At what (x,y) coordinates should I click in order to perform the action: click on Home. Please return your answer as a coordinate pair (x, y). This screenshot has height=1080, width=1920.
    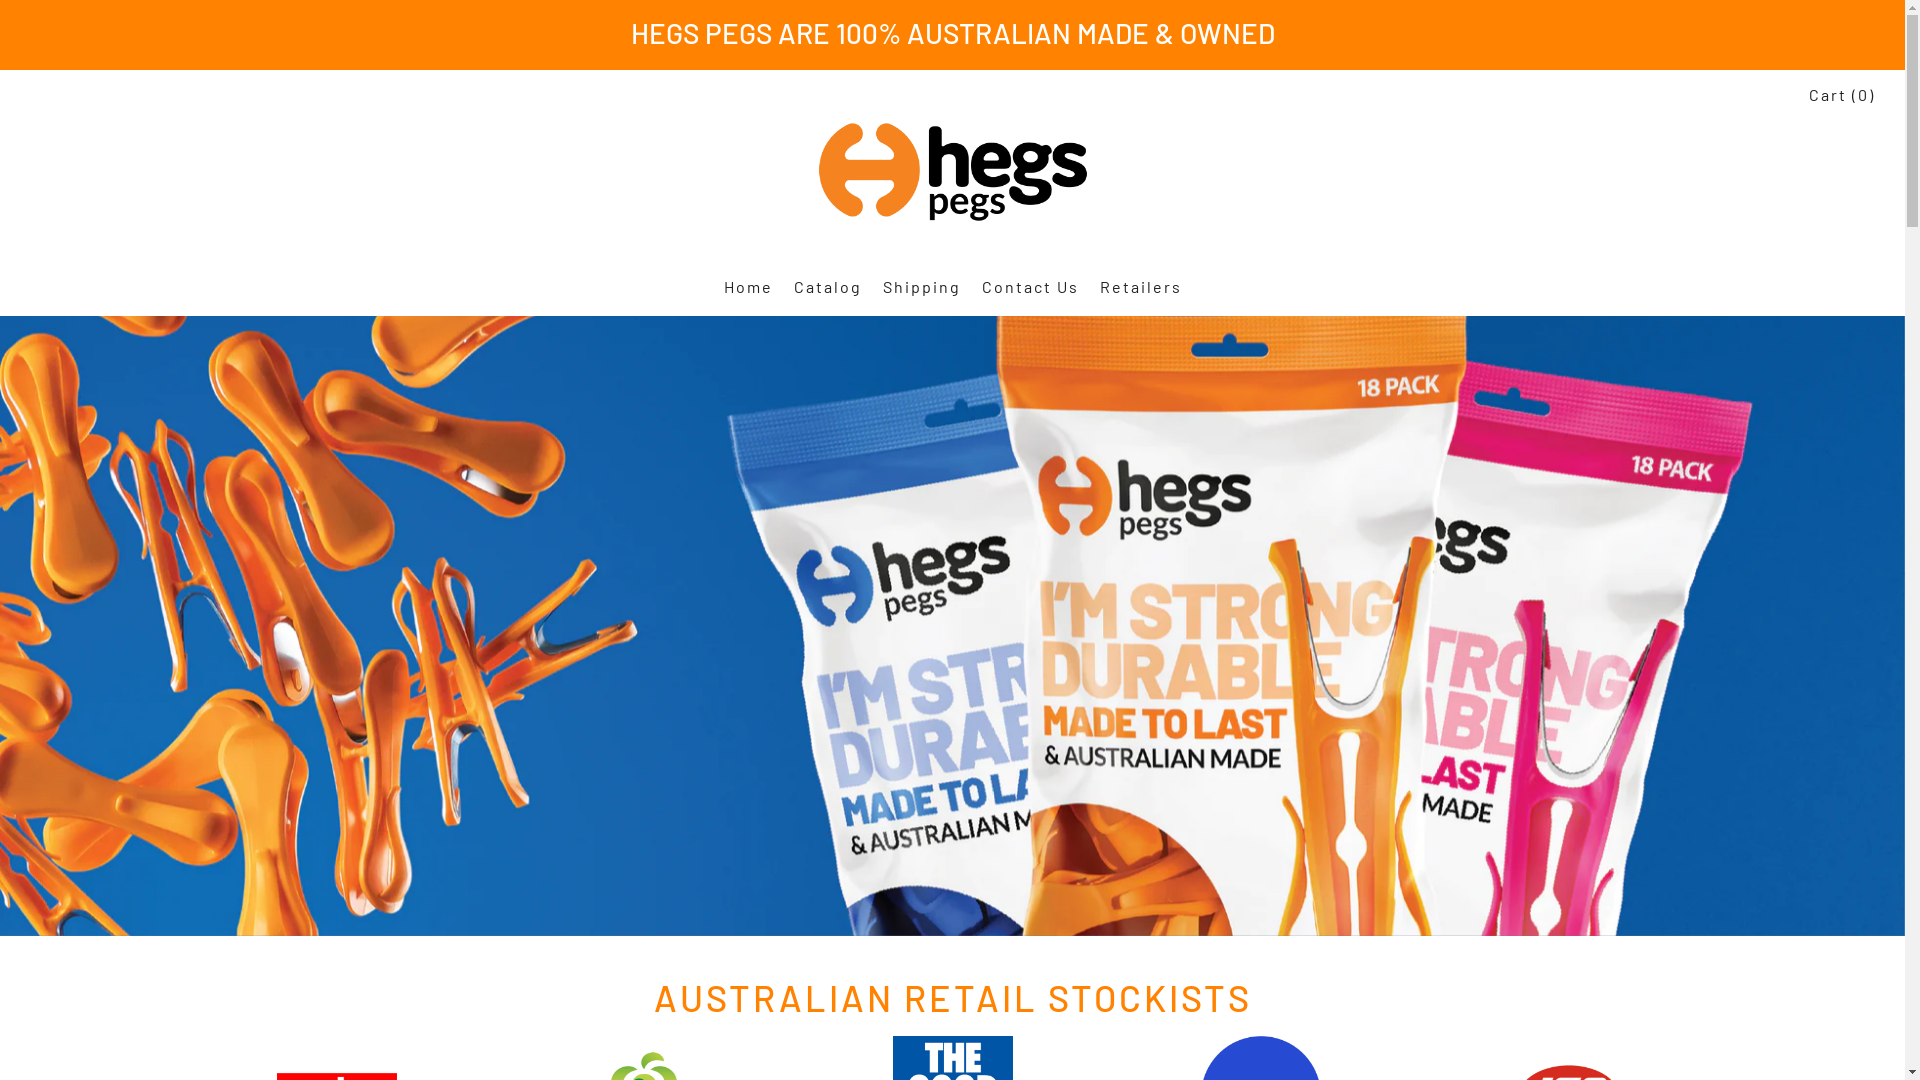
    Looking at the image, I should click on (748, 287).